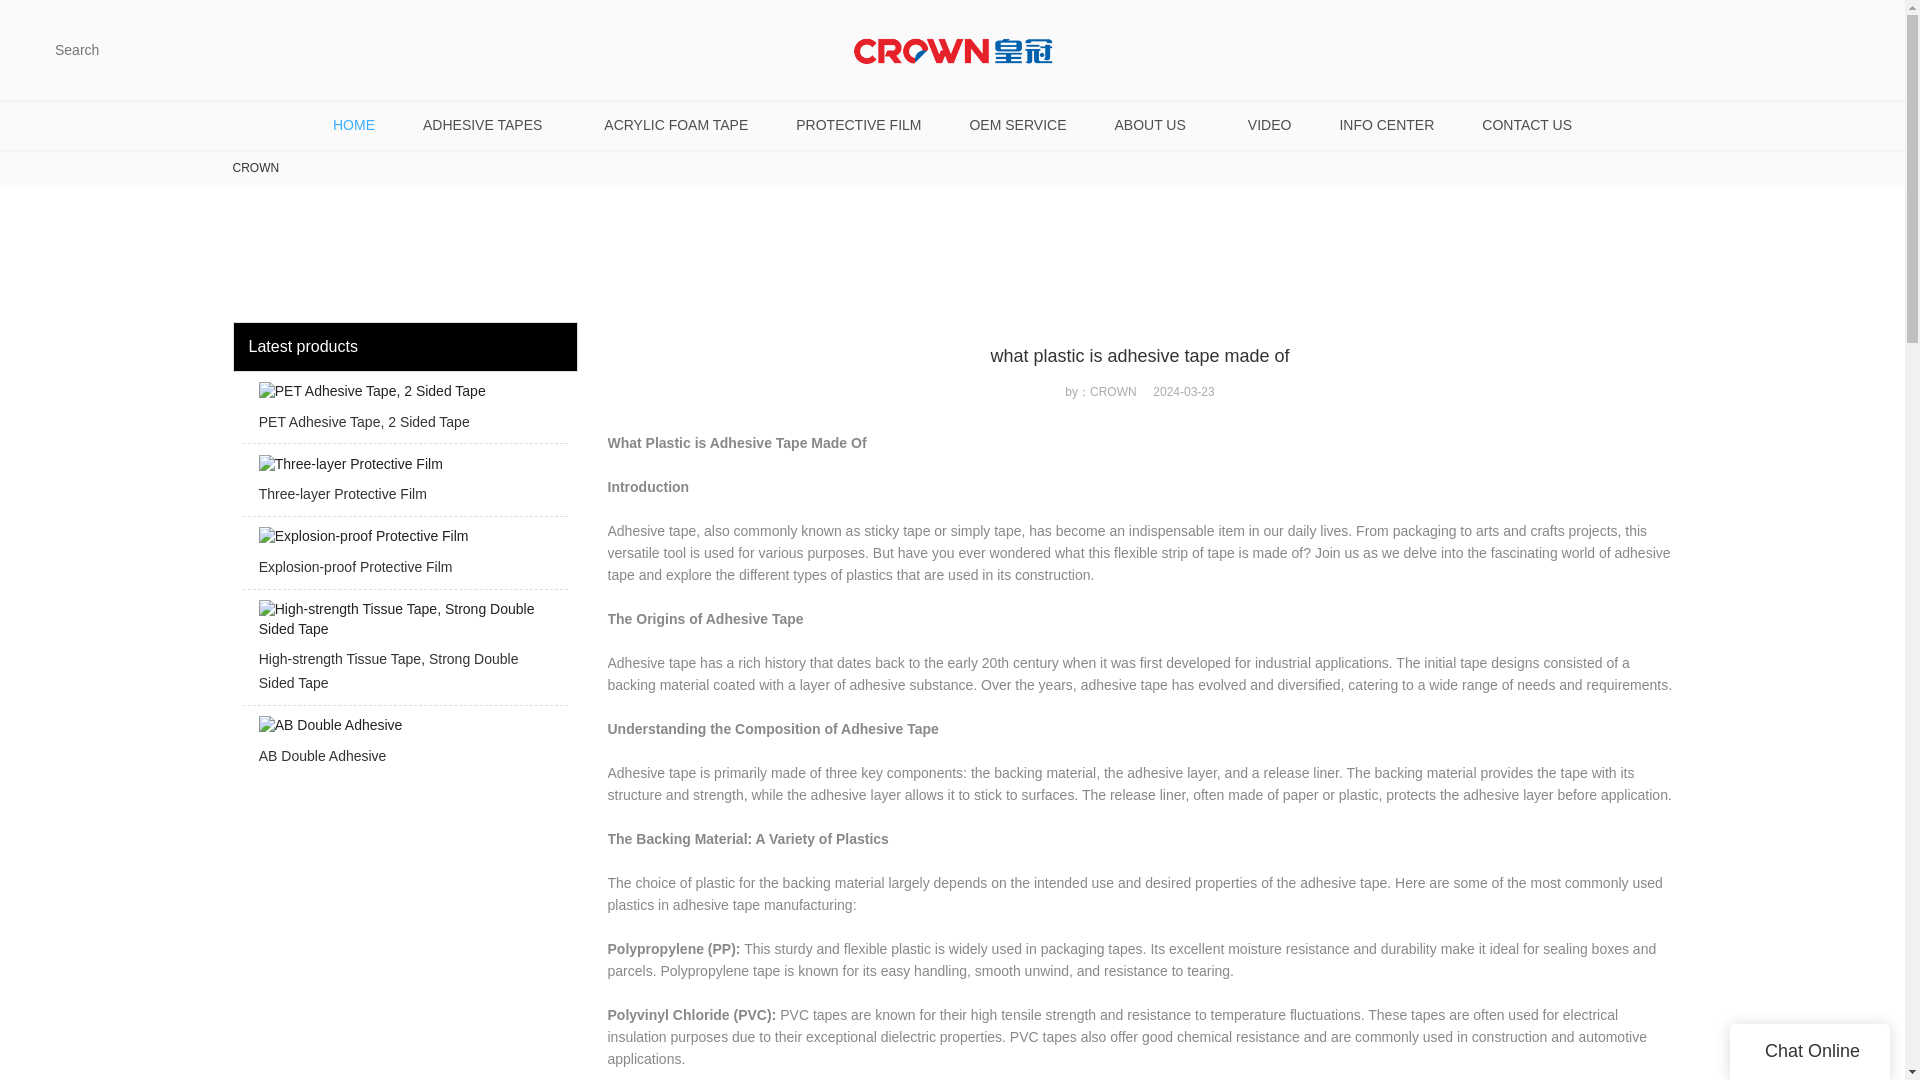 Image resolution: width=1920 pixels, height=1080 pixels. I want to click on CONTACT US, so click(1526, 125).